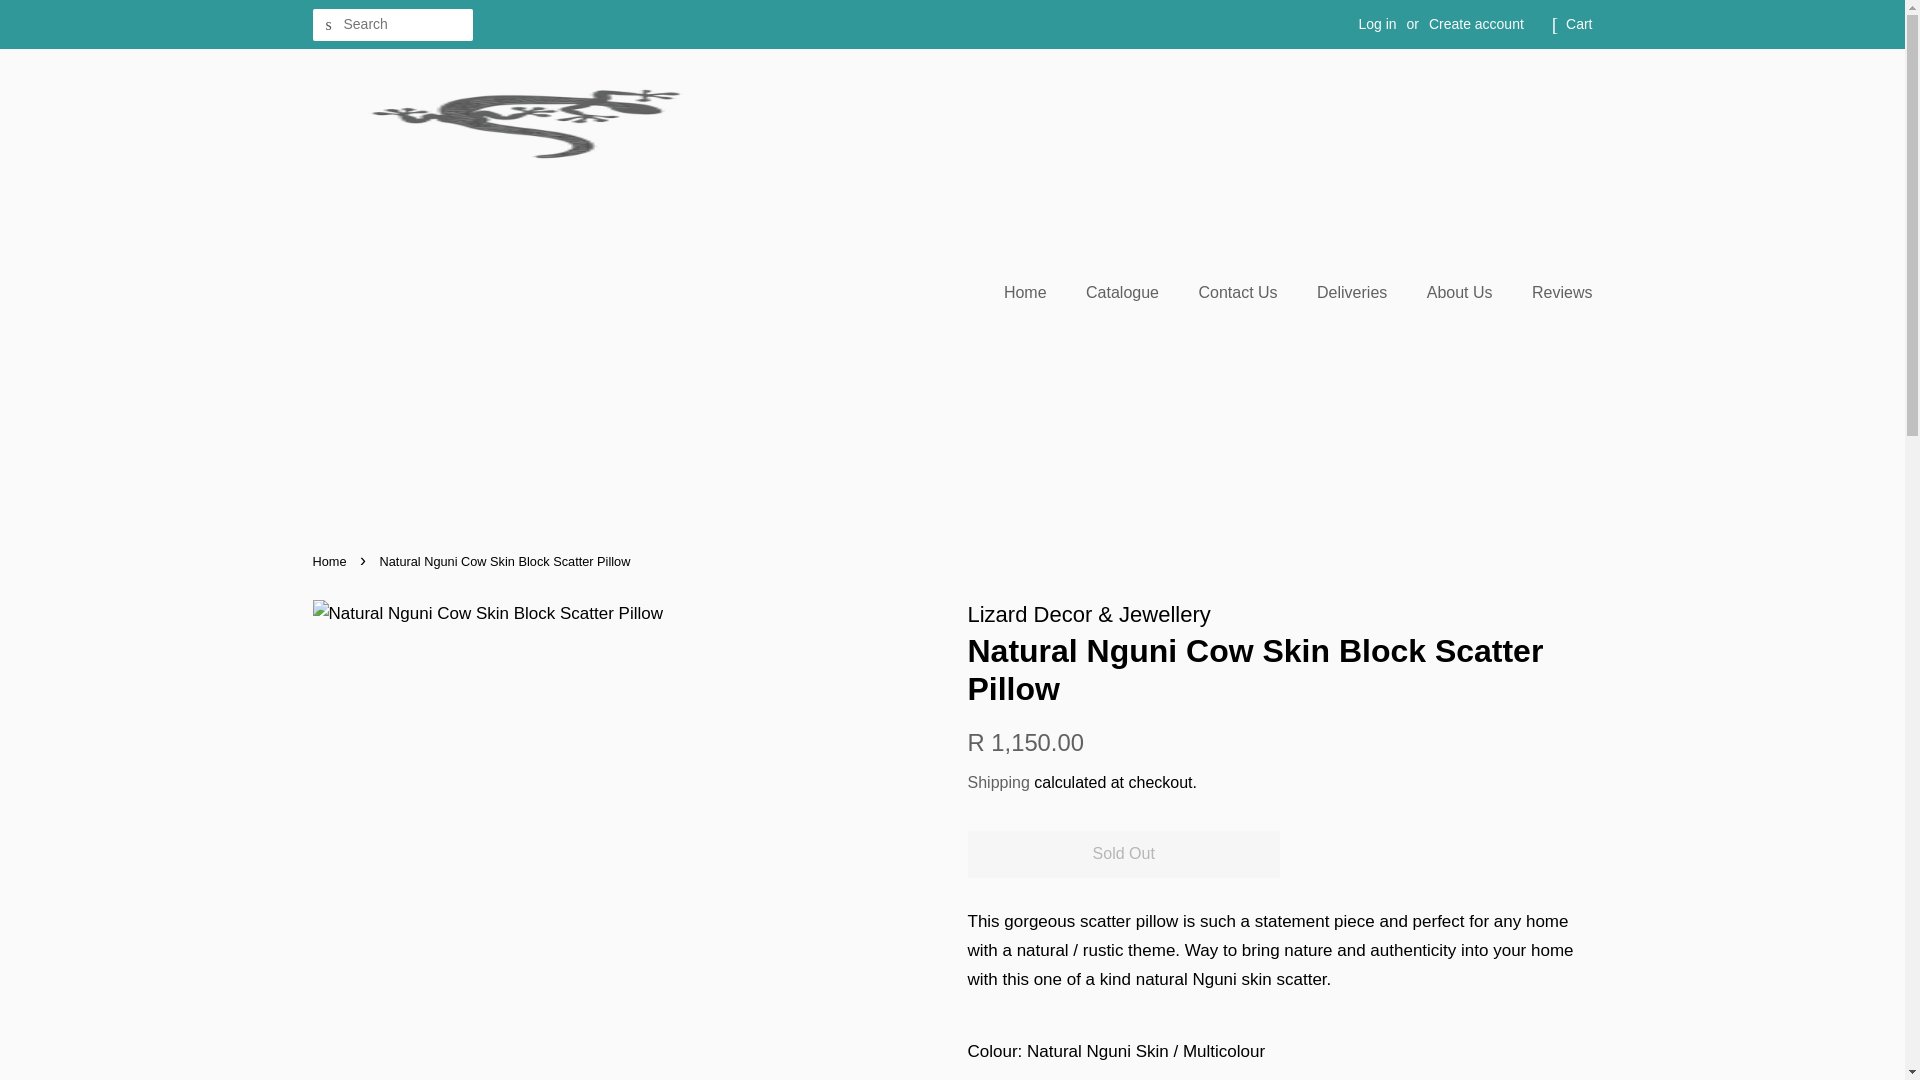 This screenshot has height=1080, width=1920. Describe the element at coordinates (331, 562) in the screenshot. I see `Home` at that location.